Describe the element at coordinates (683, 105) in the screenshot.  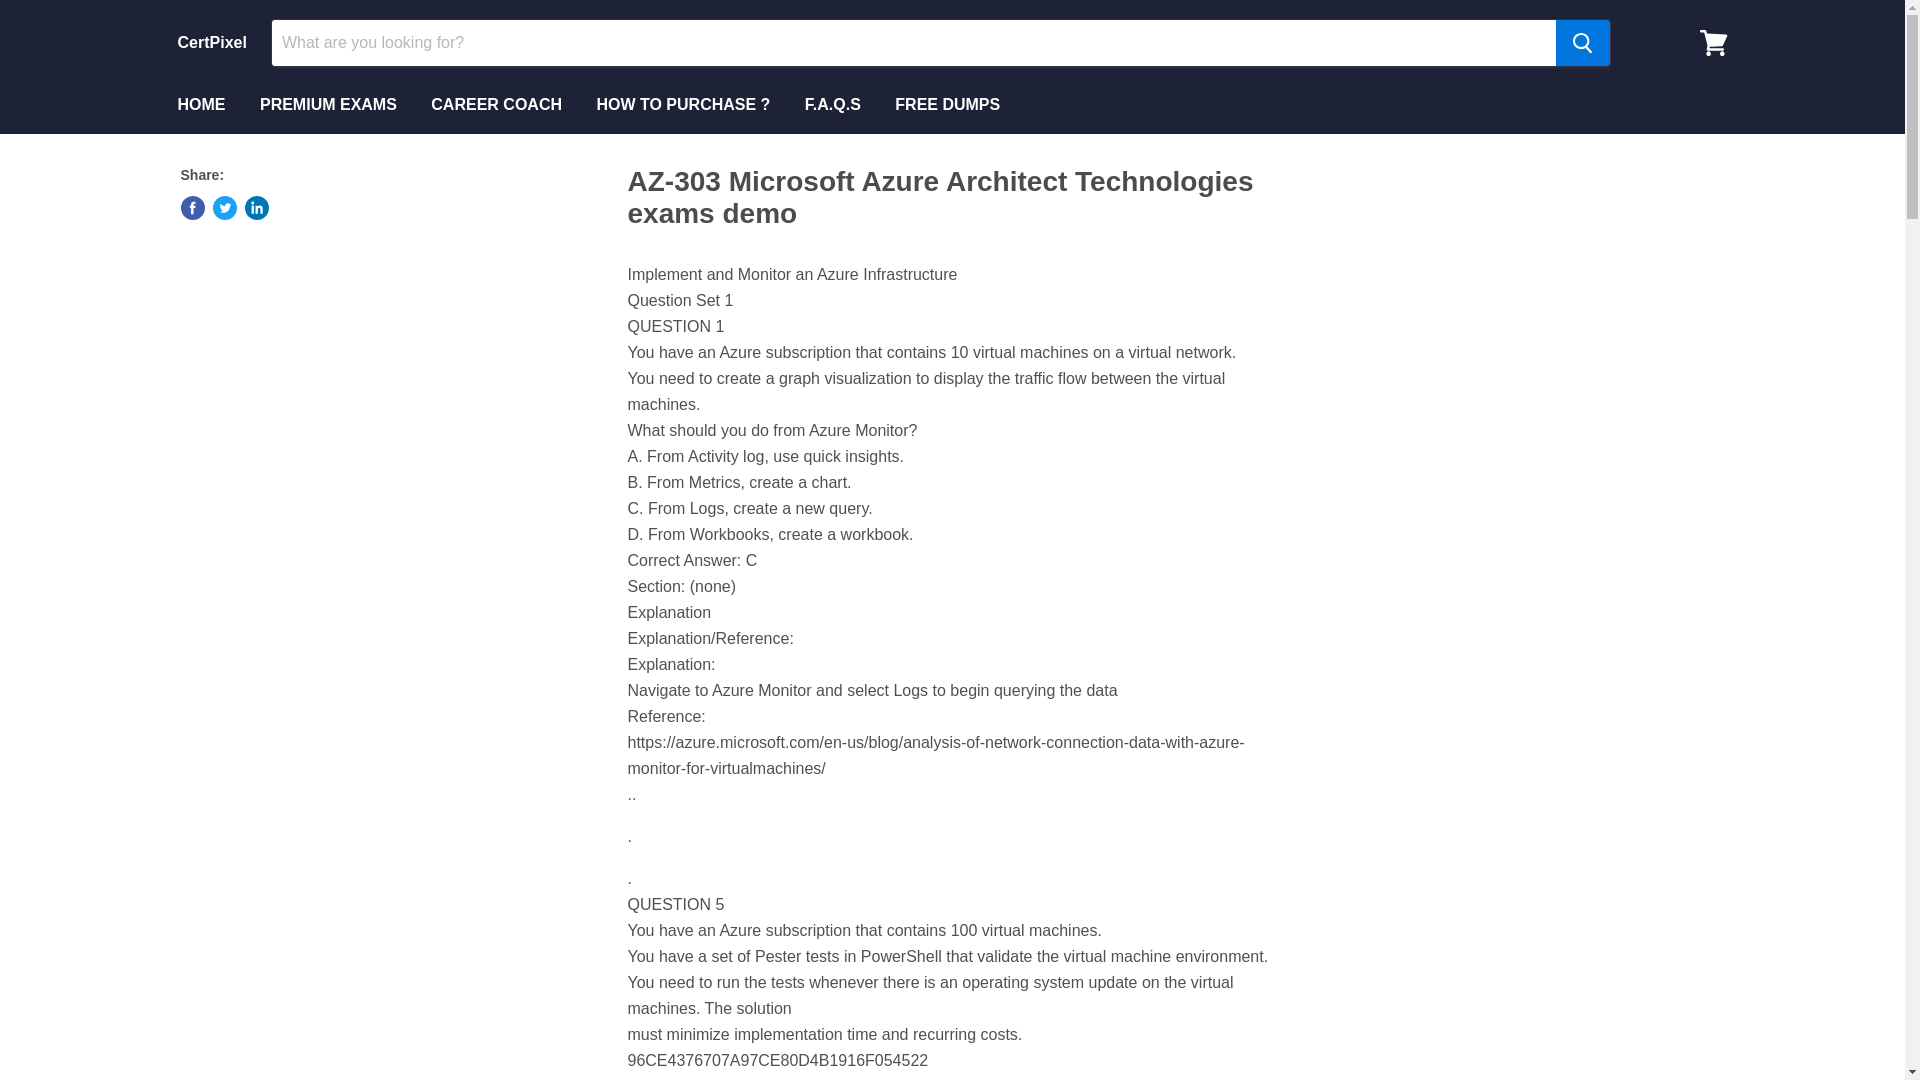
I see `HOW TO PURCHASE ?` at that location.